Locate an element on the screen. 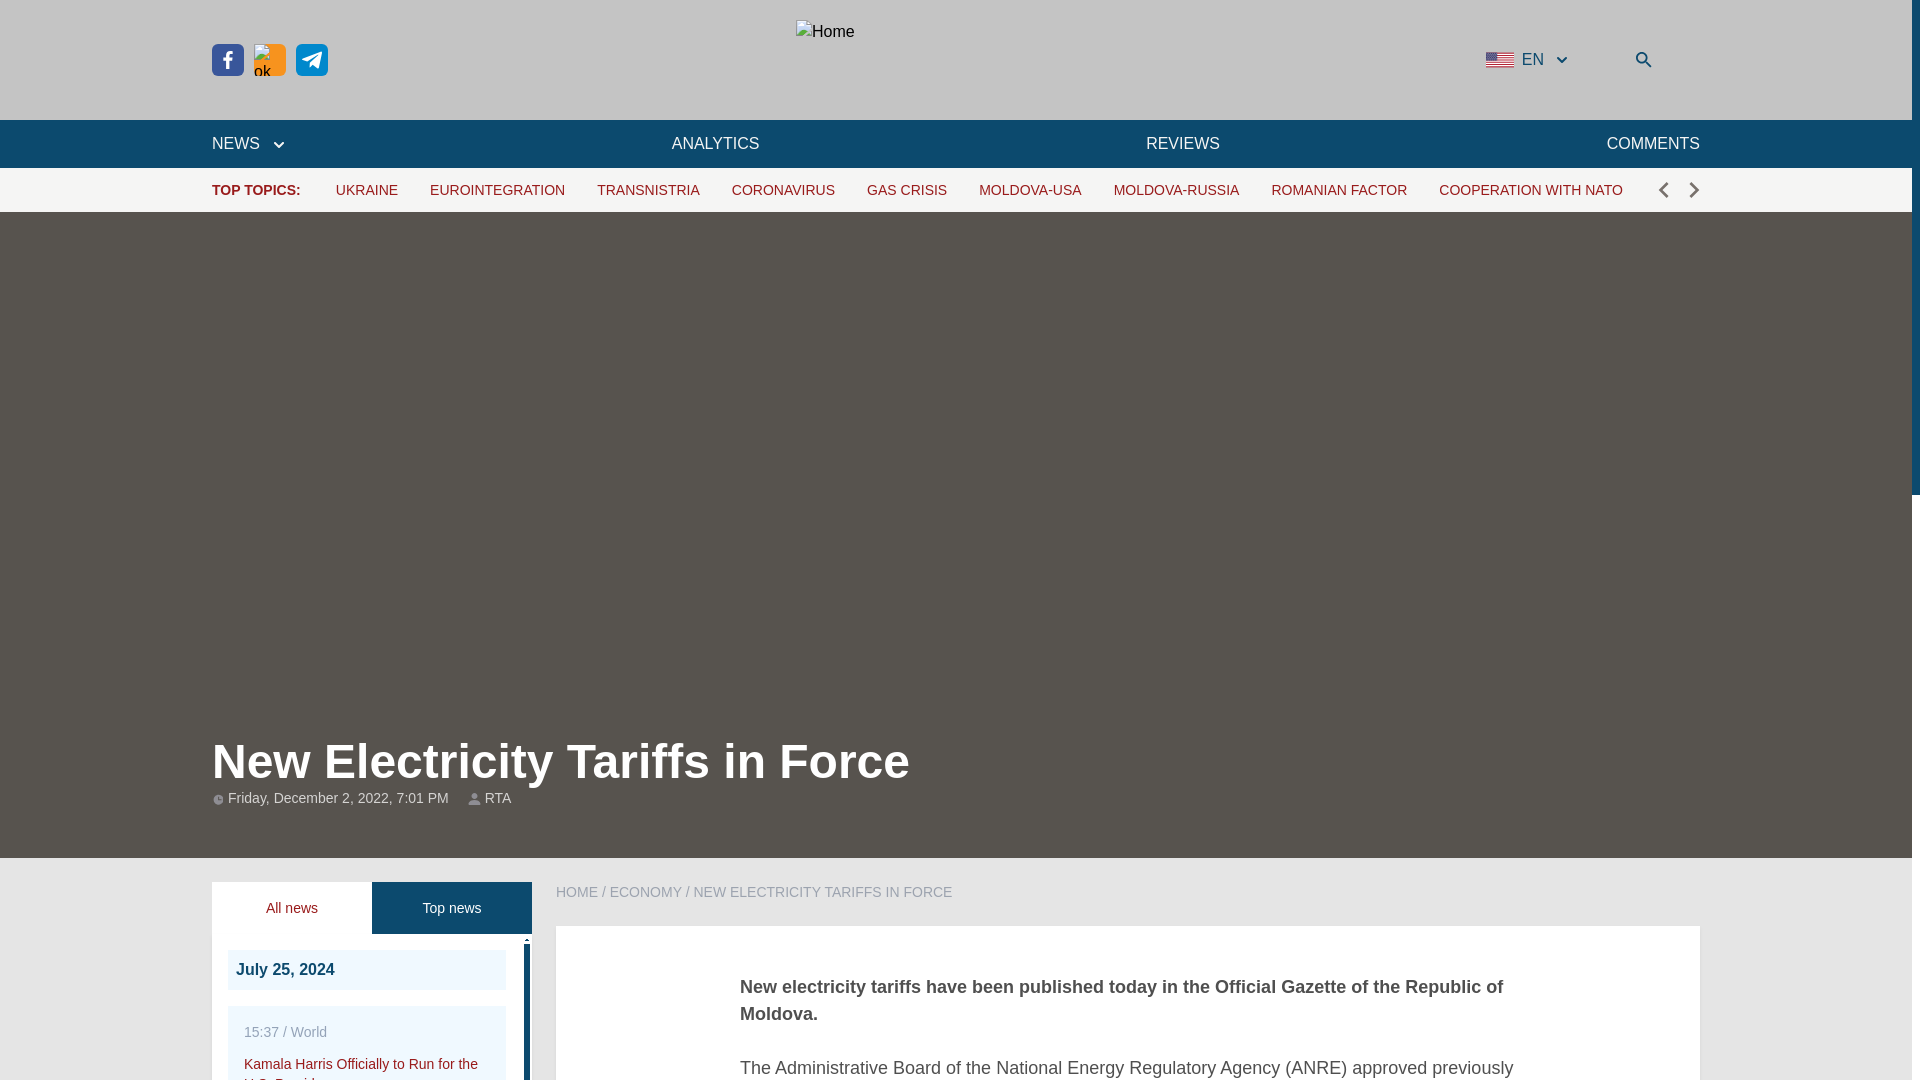  TRANSNISTRIA is located at coordinates (648, 190).